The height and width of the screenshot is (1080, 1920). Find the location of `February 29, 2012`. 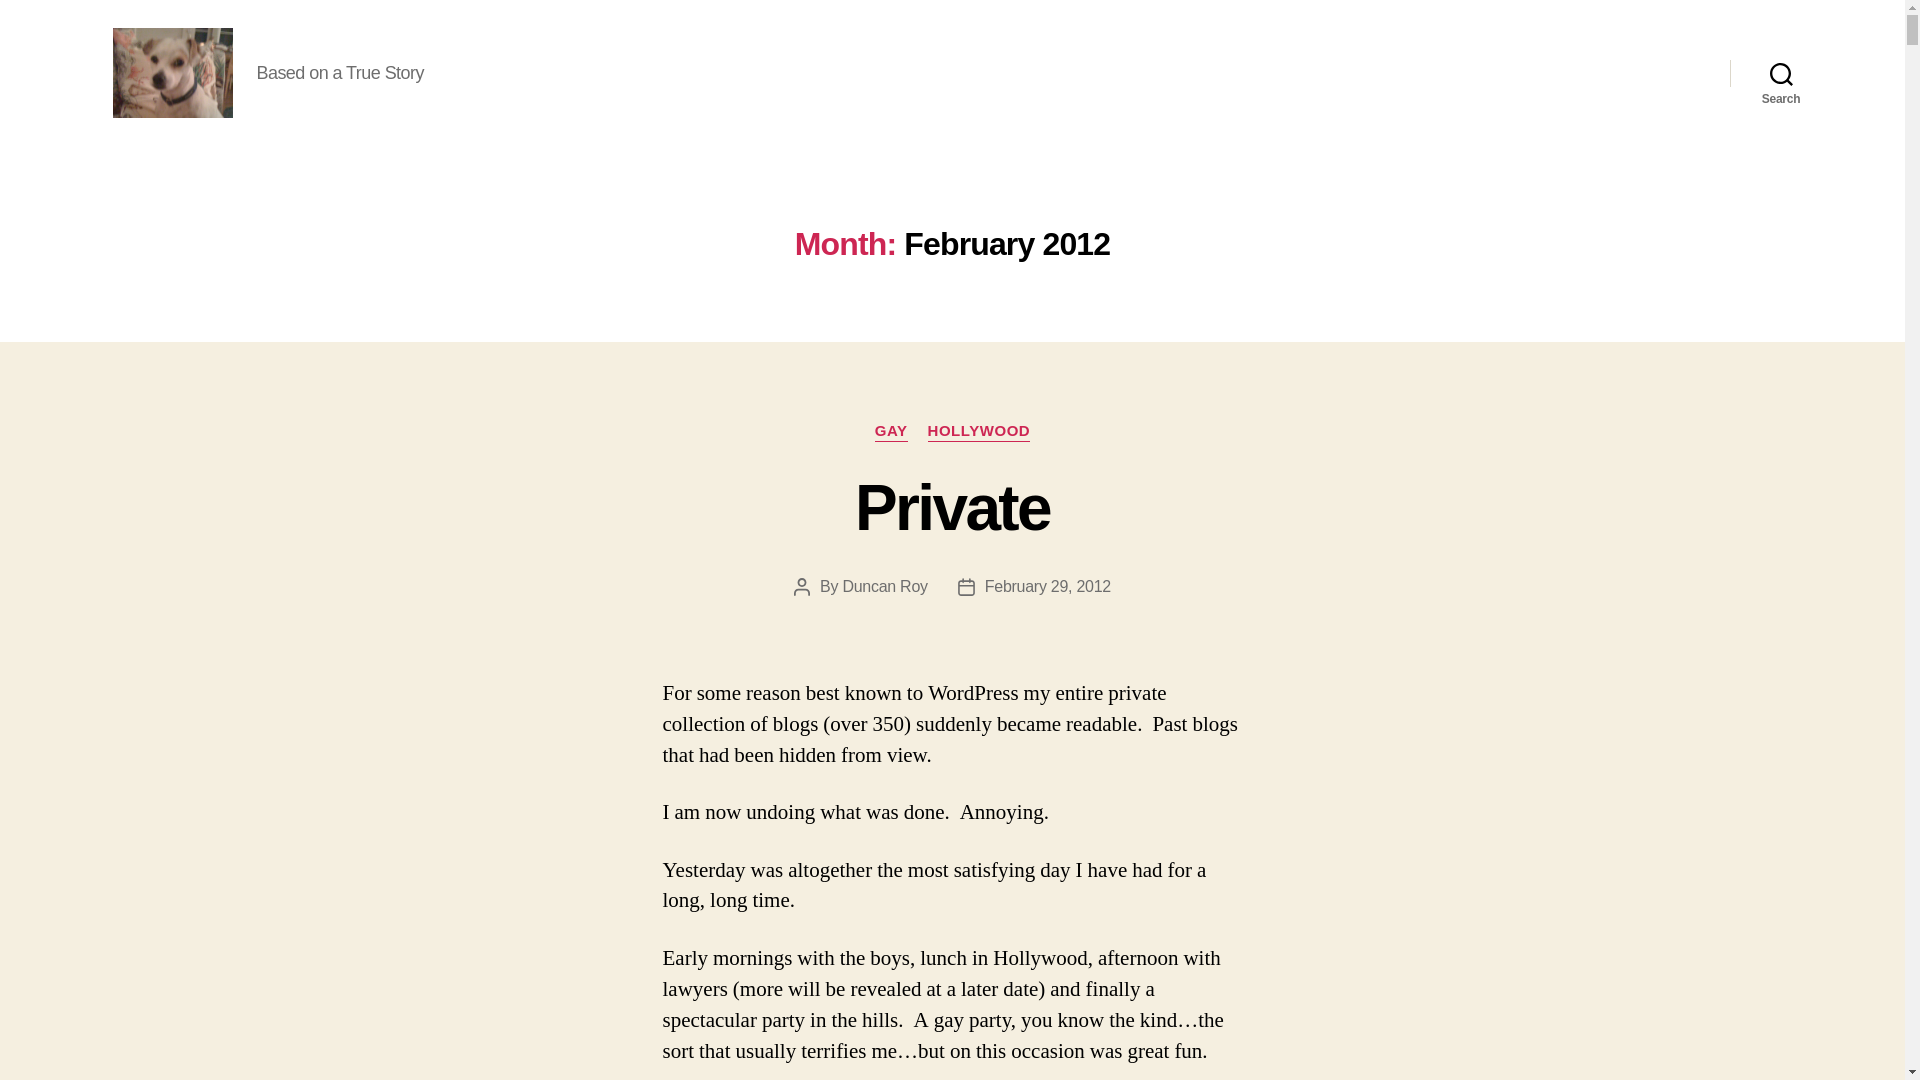

February 29, 2012 is located at coordinates (1048, 586).